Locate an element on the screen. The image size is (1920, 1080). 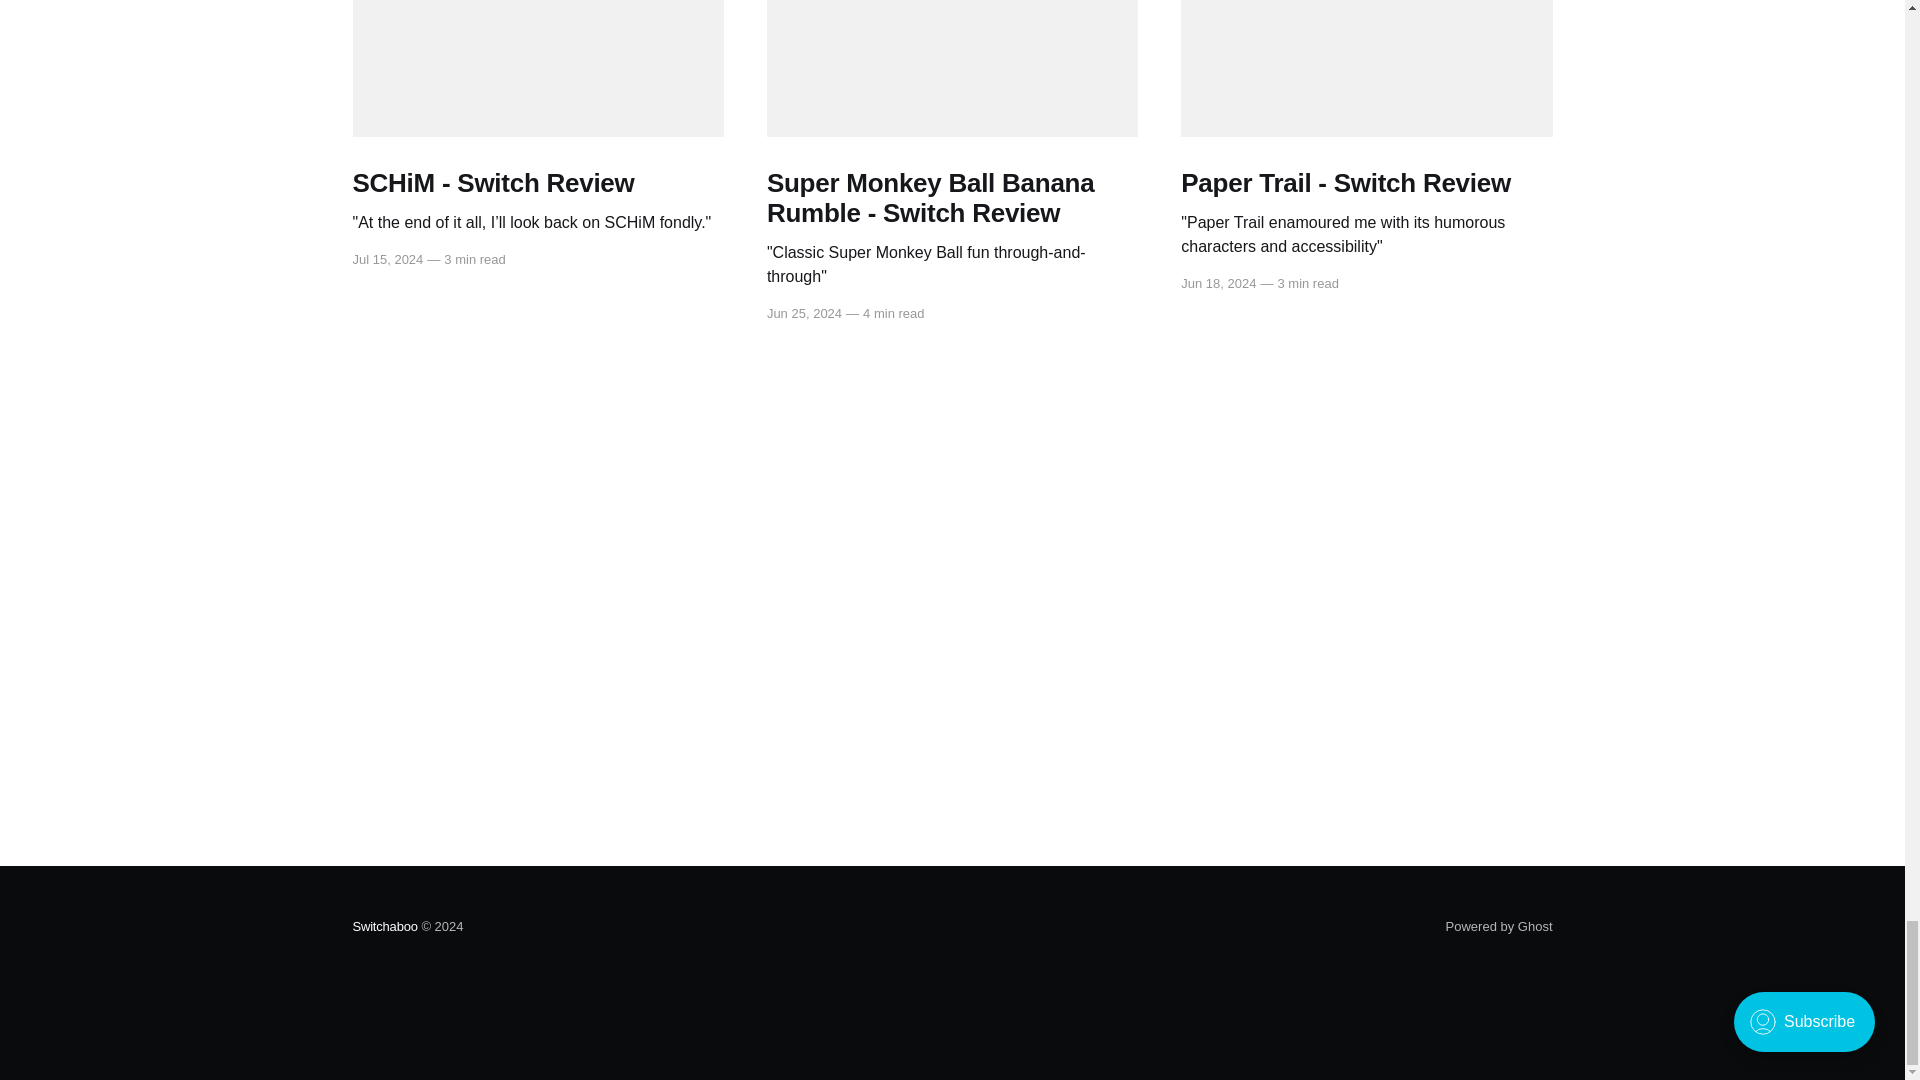
Switchaboo is located at coordinates (384, 926).